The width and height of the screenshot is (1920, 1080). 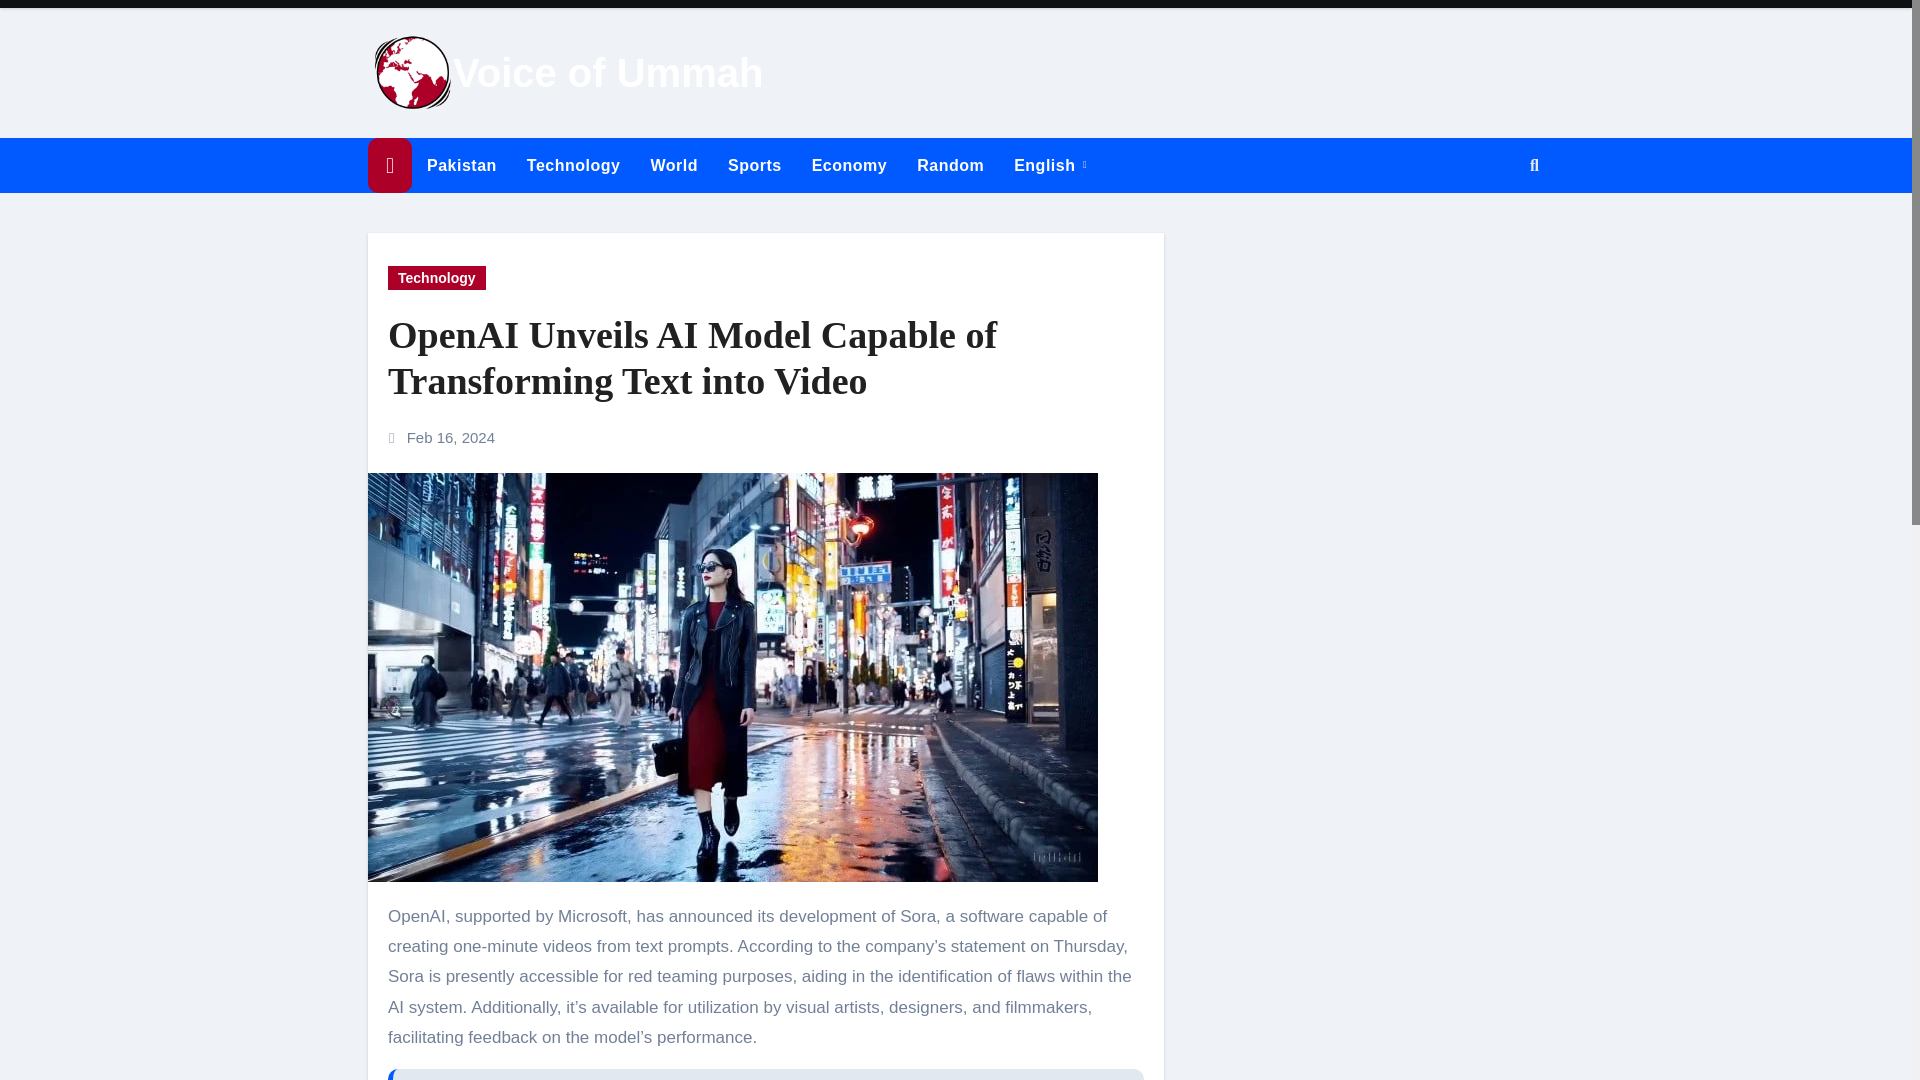 What do you see at coordinates (1050, 166) in the screenshot?
I see `English` at bounding box center [1050, 166].